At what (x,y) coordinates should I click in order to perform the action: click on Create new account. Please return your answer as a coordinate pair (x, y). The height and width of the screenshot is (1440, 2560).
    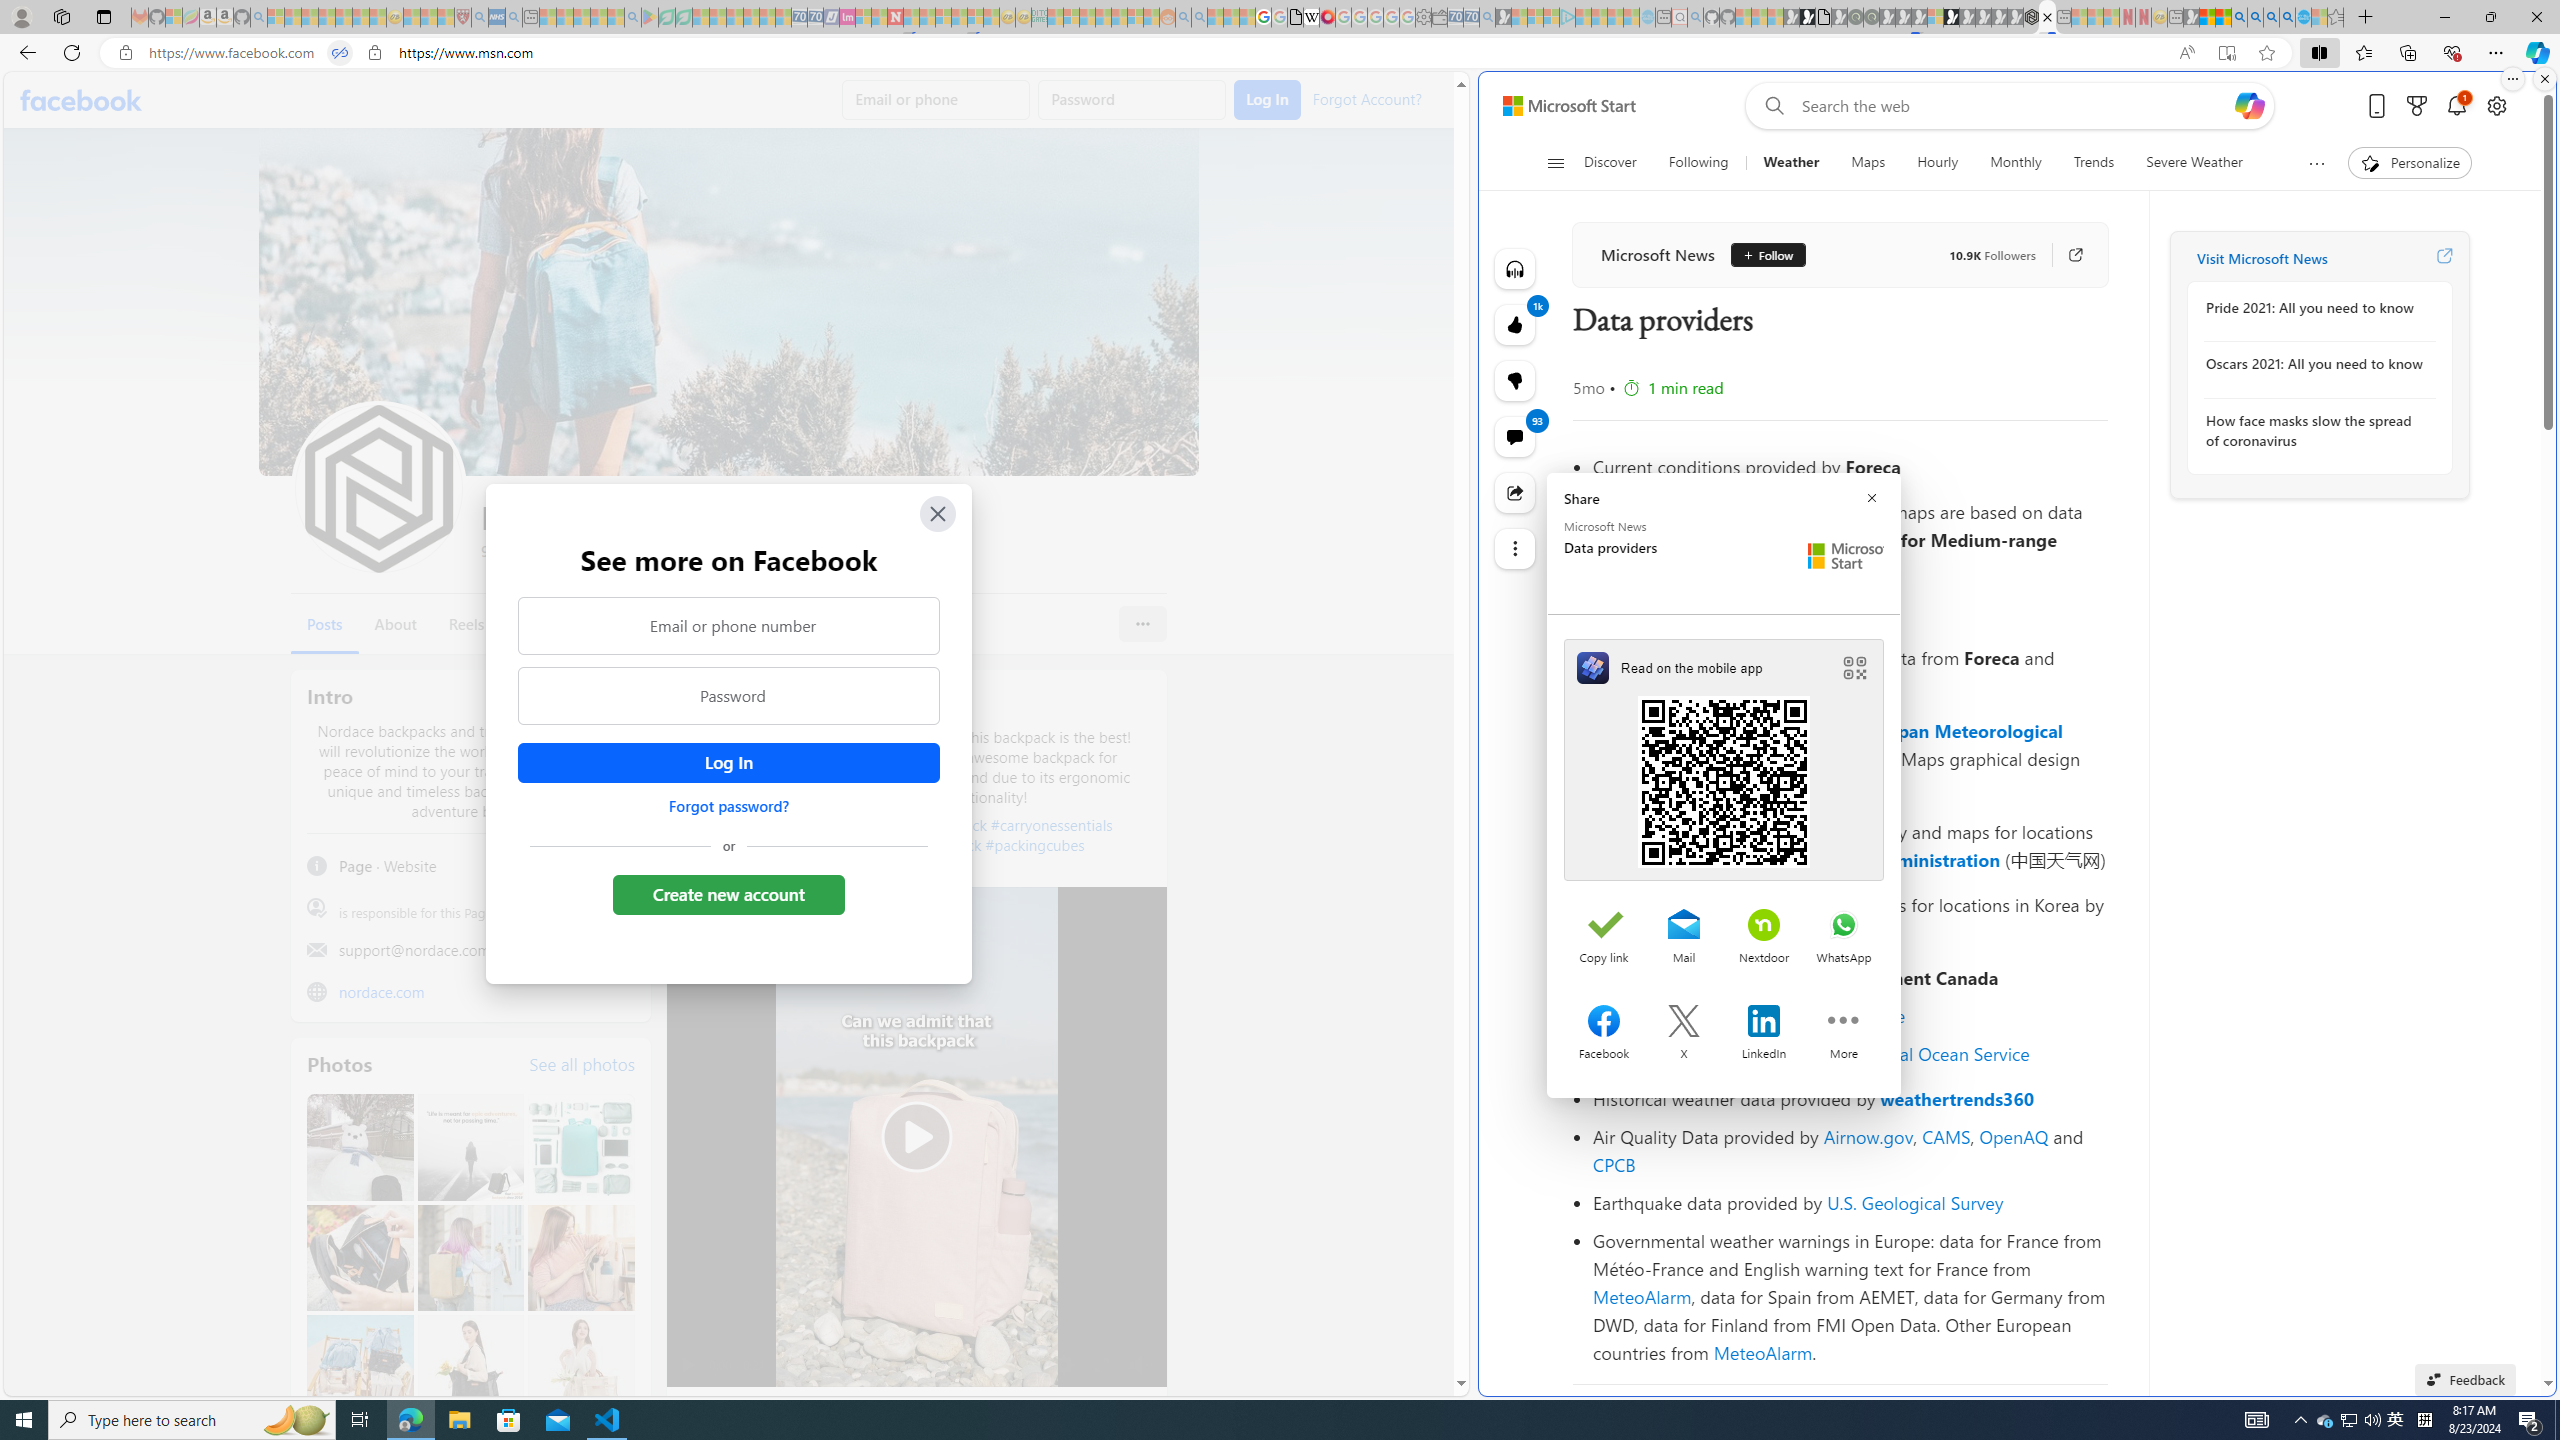
    Looking at the image, I should click on (728, 894).